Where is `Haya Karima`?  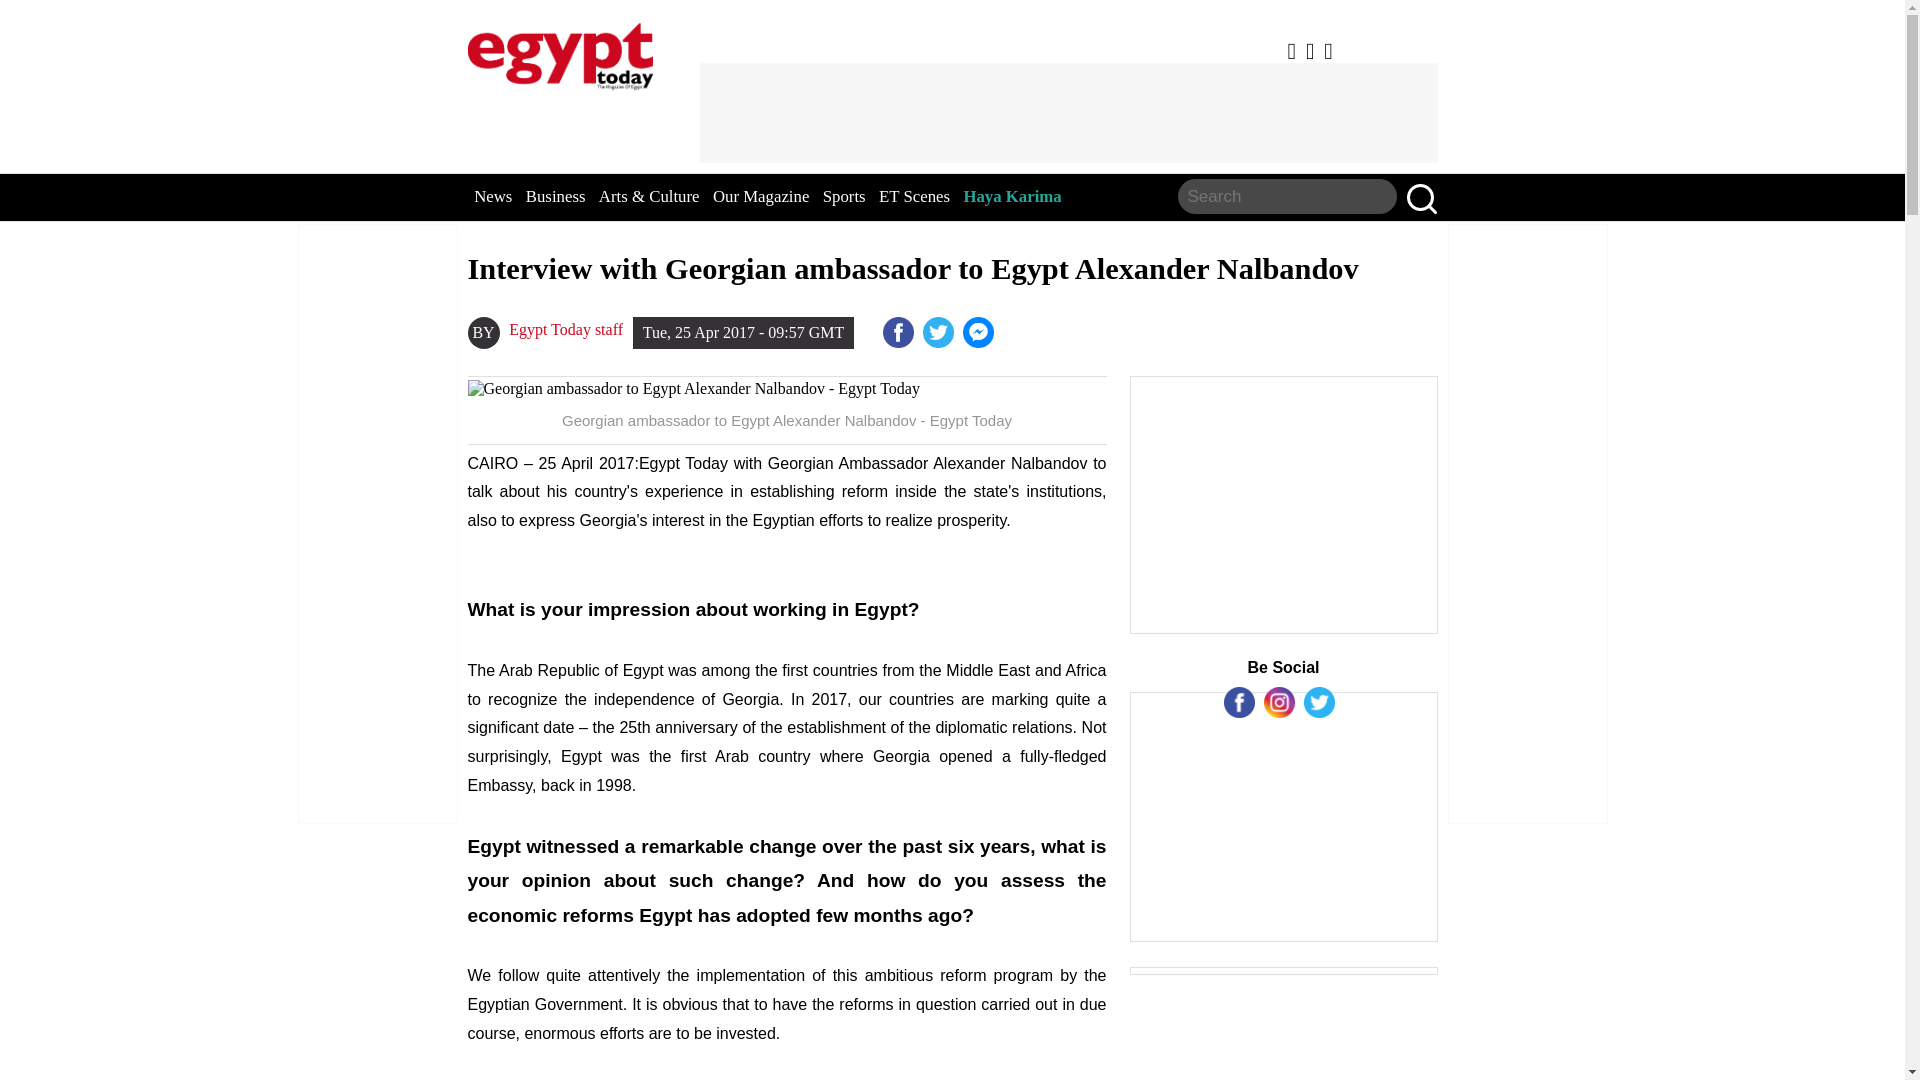
Haya Karima is located at coordinates (1012, 197).